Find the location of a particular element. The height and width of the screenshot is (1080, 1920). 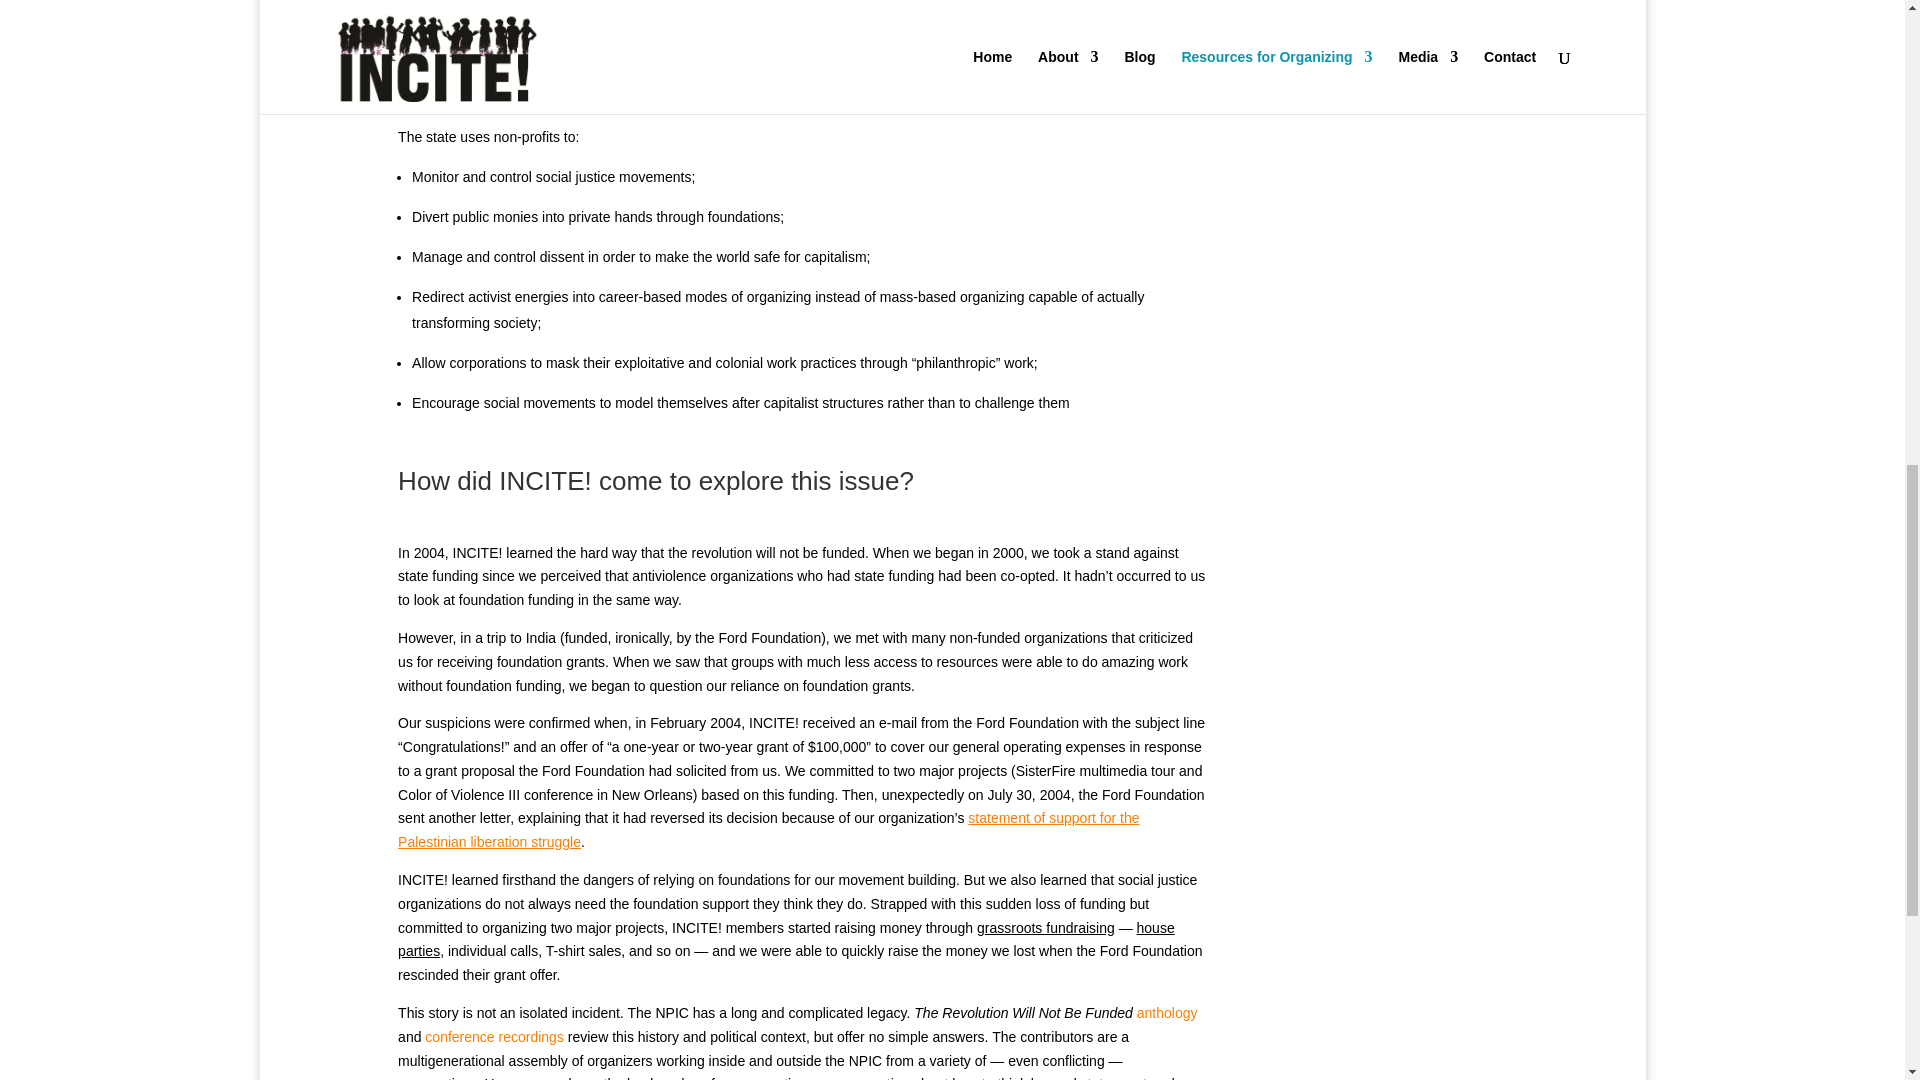

anthology is located at coordinates (1167, 1012).